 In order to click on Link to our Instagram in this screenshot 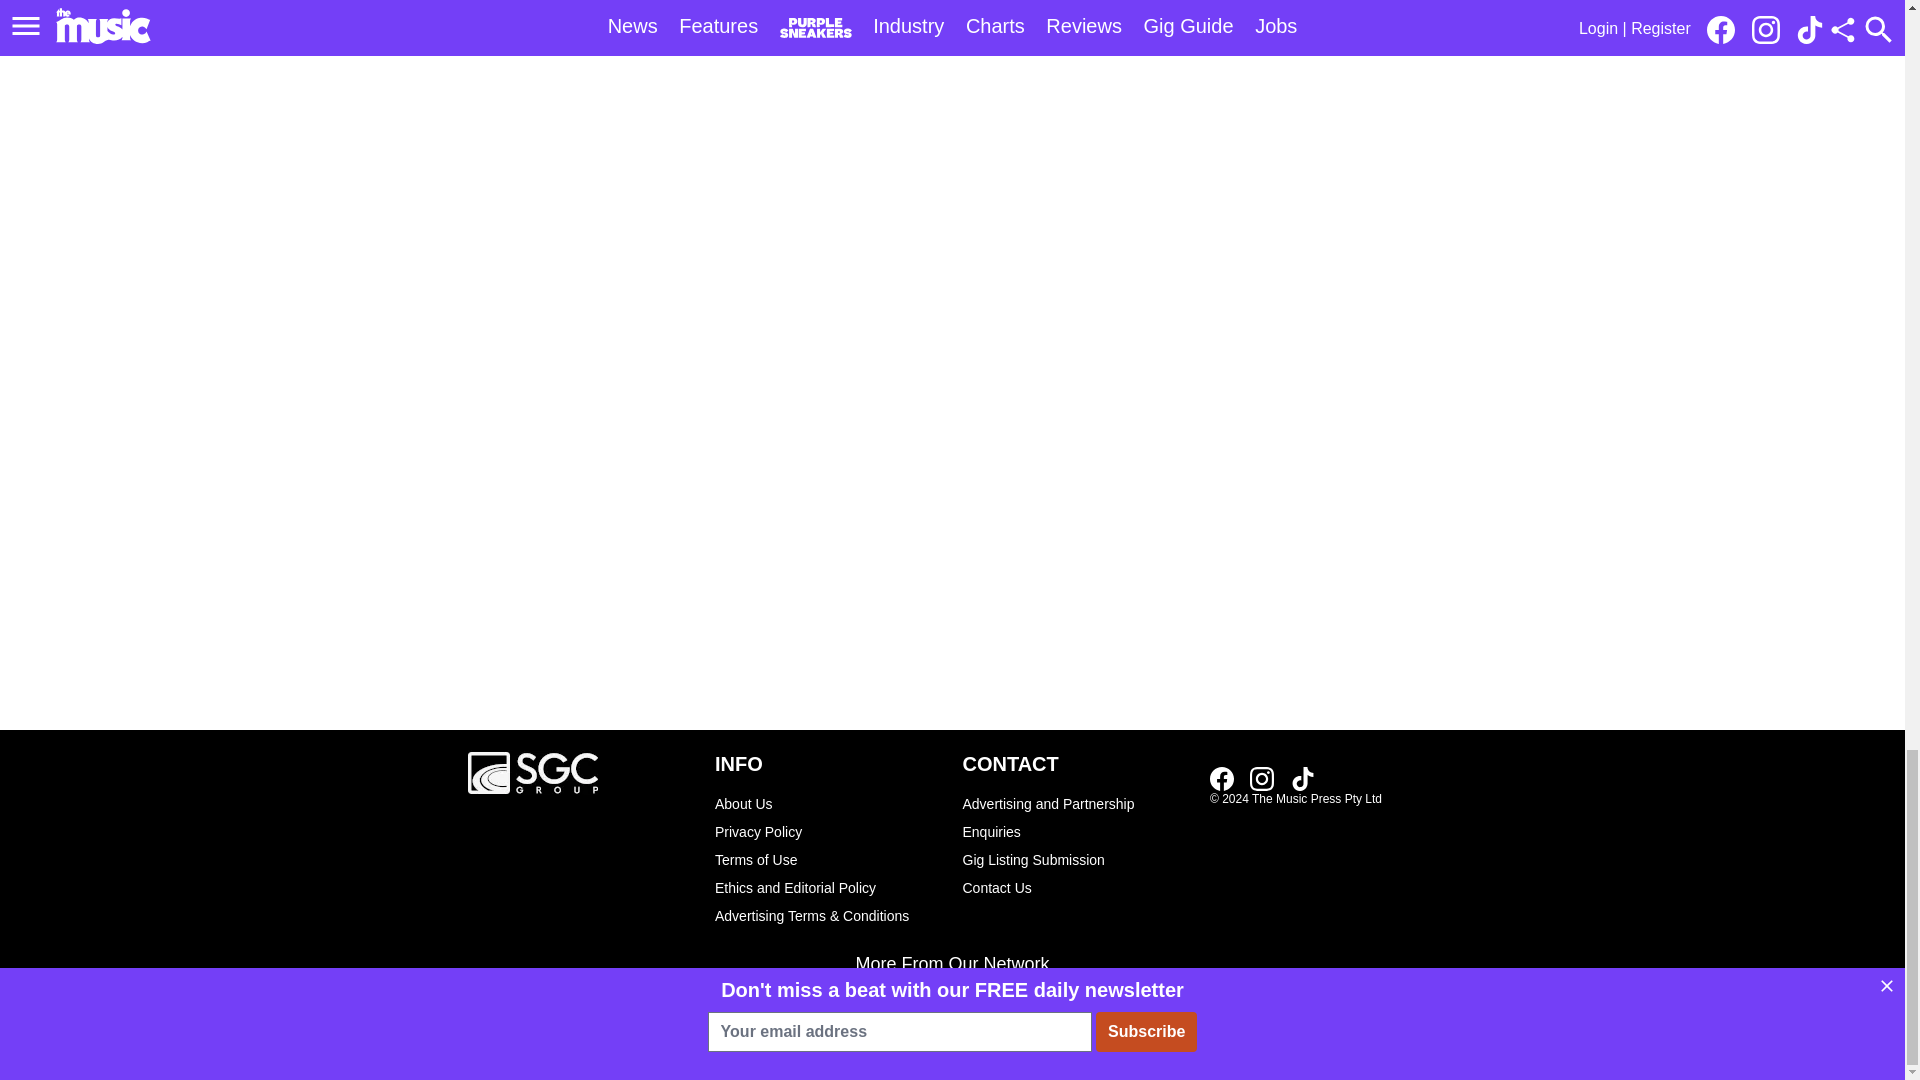, I will do `click(1262, 778)`.